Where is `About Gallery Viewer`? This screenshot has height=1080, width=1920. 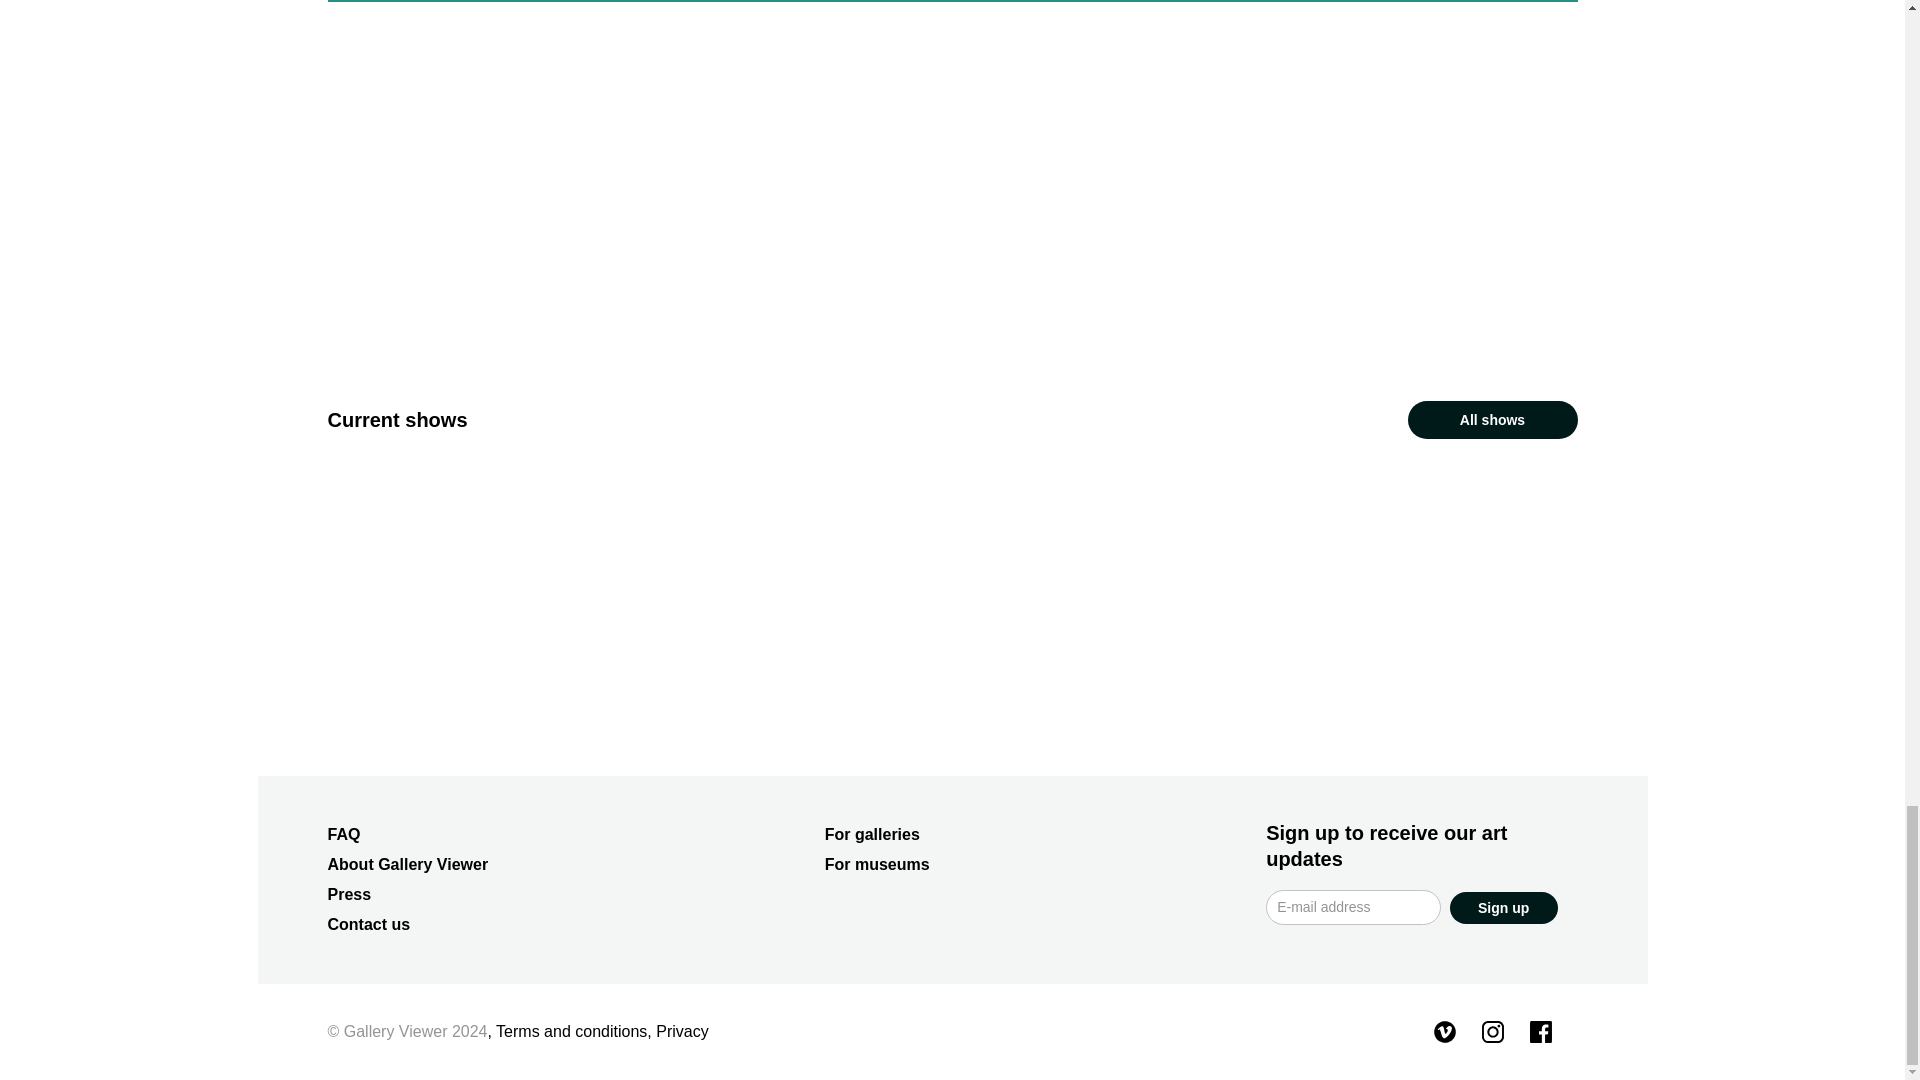 About Gallery Viewer is located at coordinates (408, 864).